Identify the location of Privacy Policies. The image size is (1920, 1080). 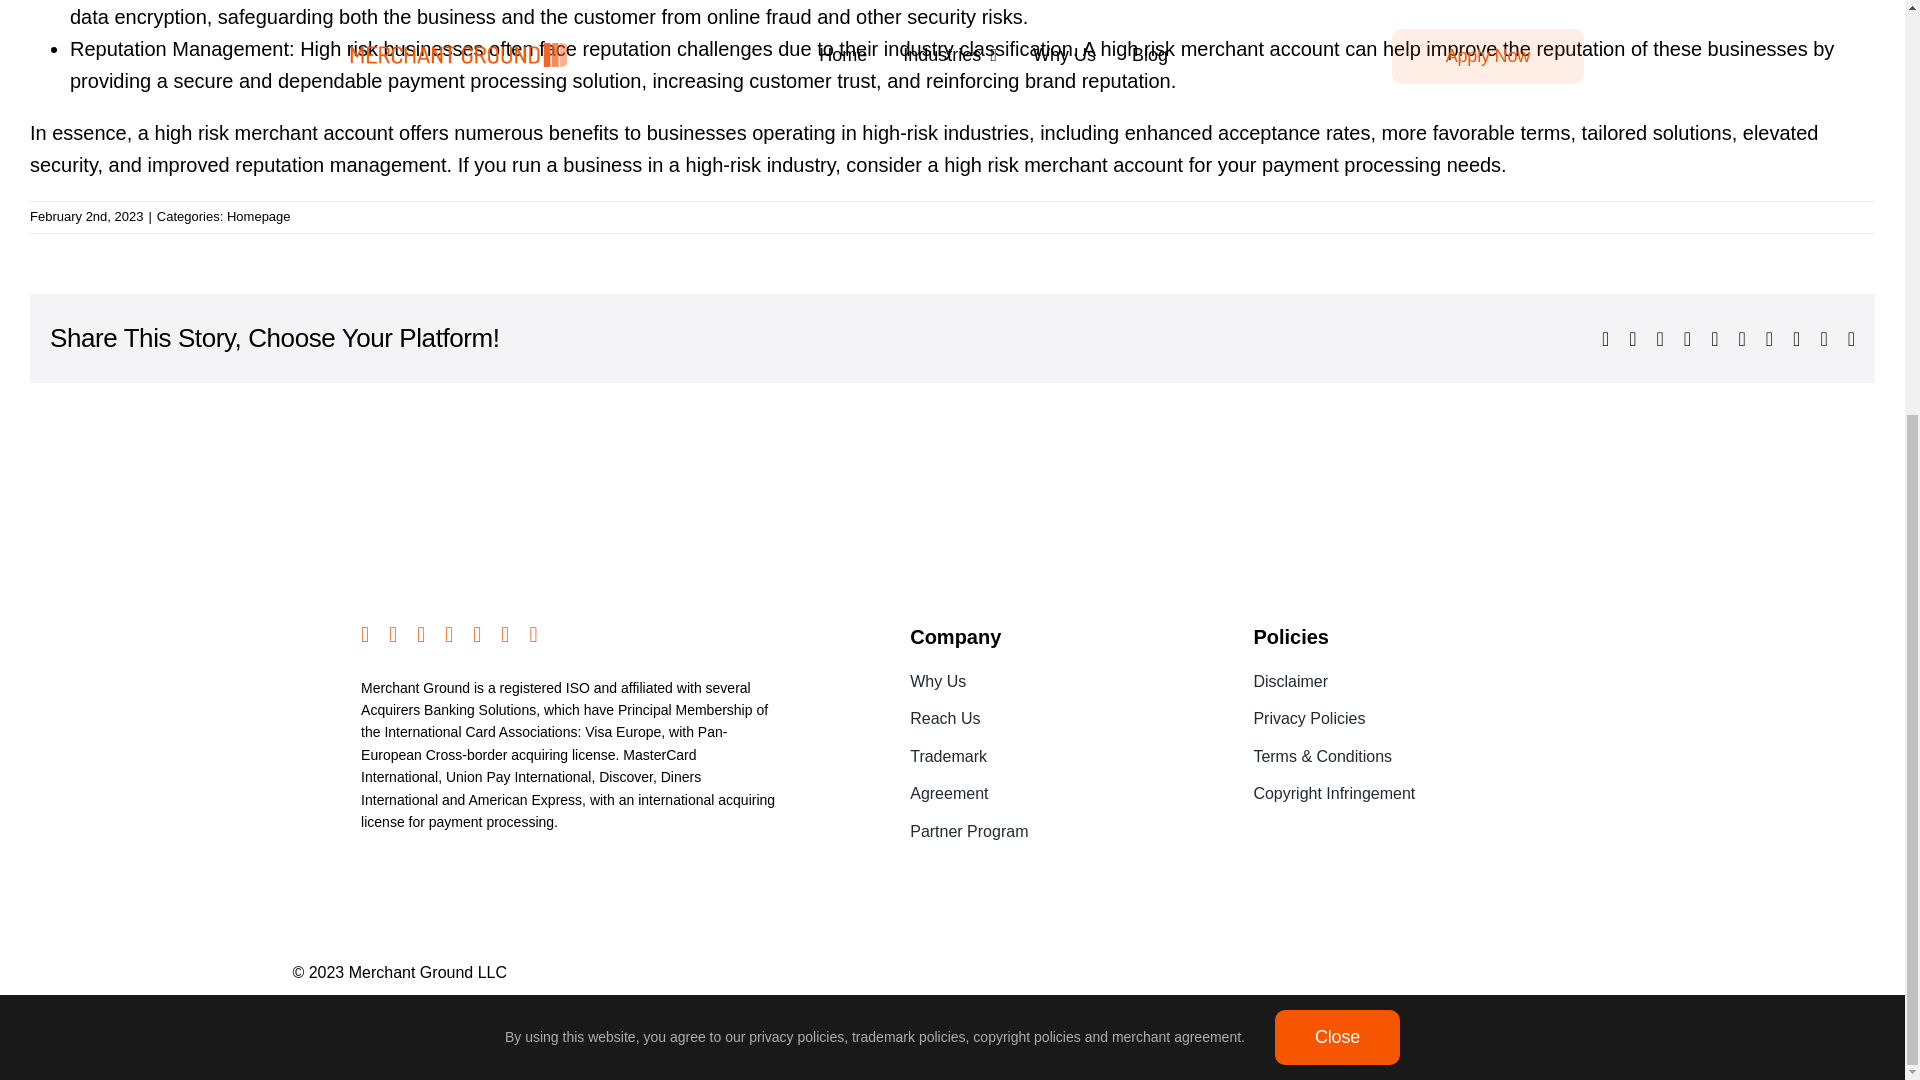
(1398, 719).